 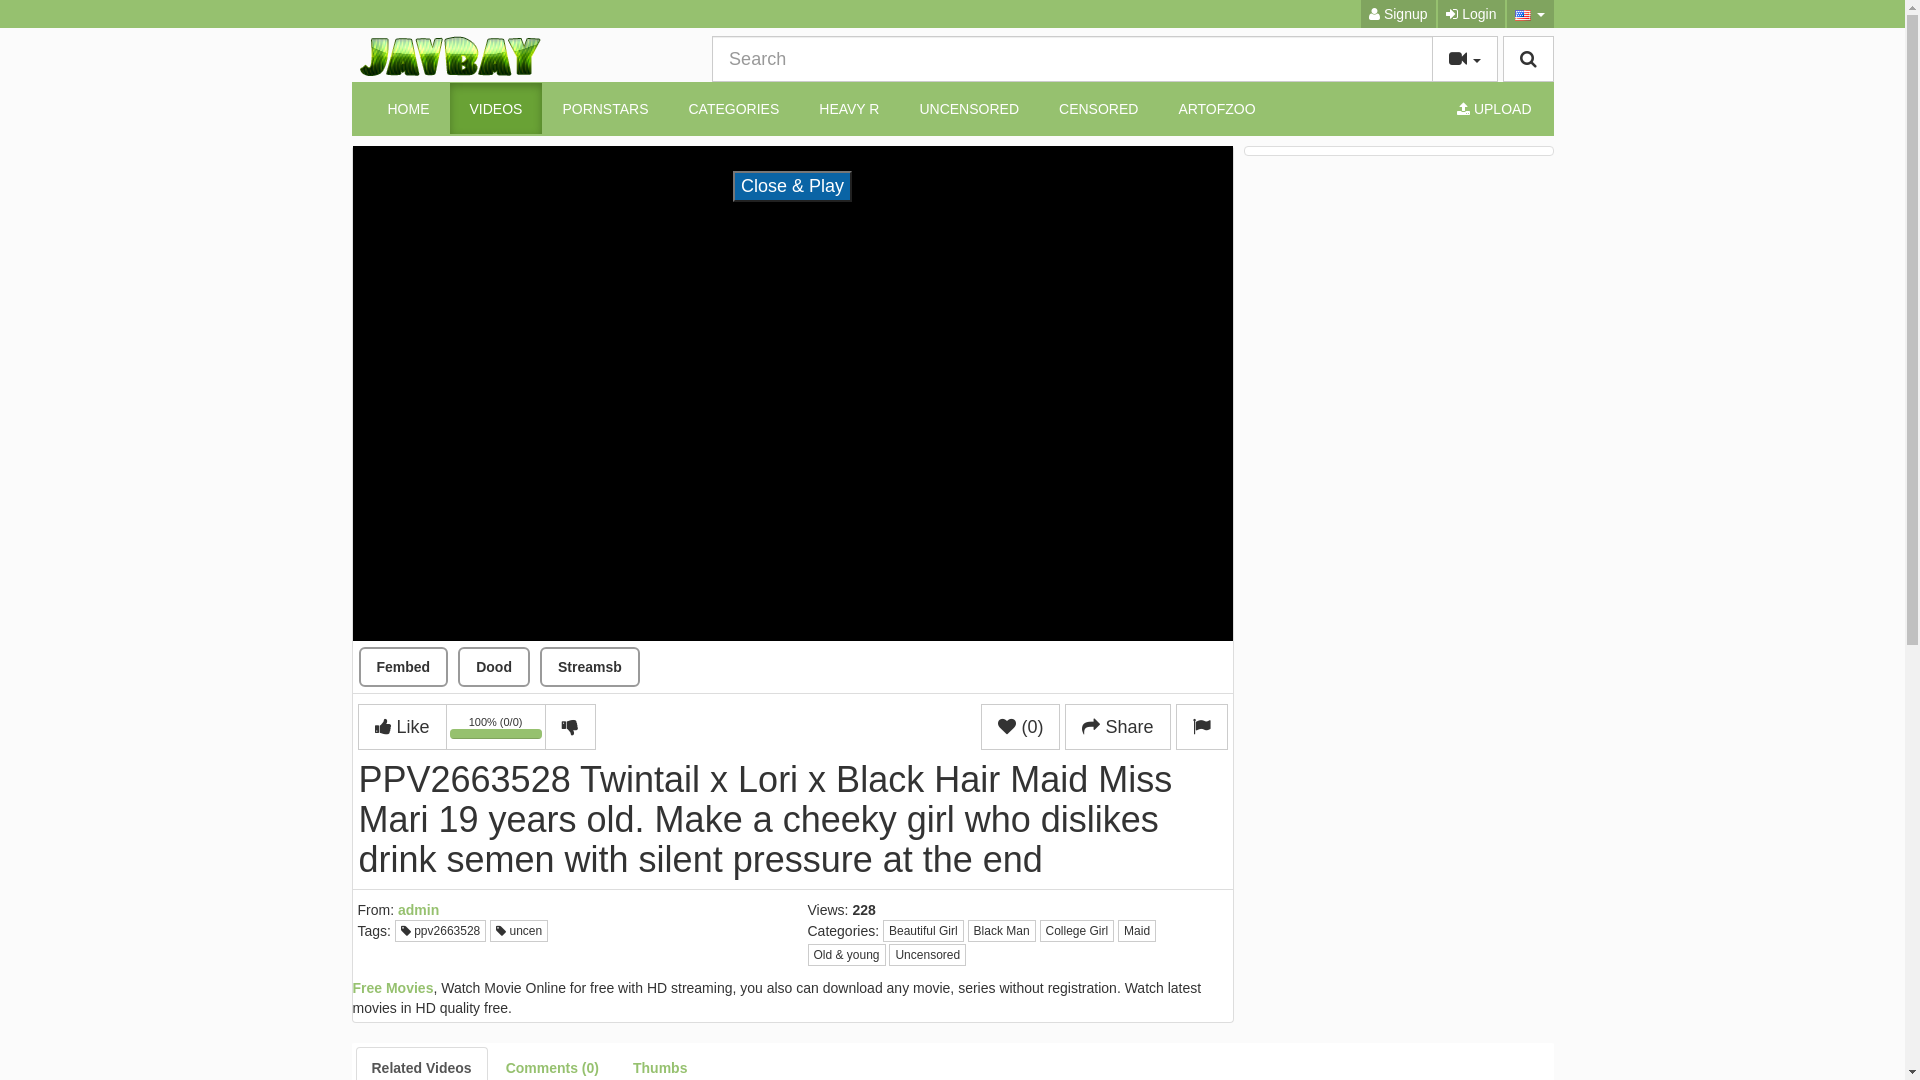 What do you see at coordinates (1078, 931) in the screenshot?
I see `College Girl` at bounding box center [1078, 931].